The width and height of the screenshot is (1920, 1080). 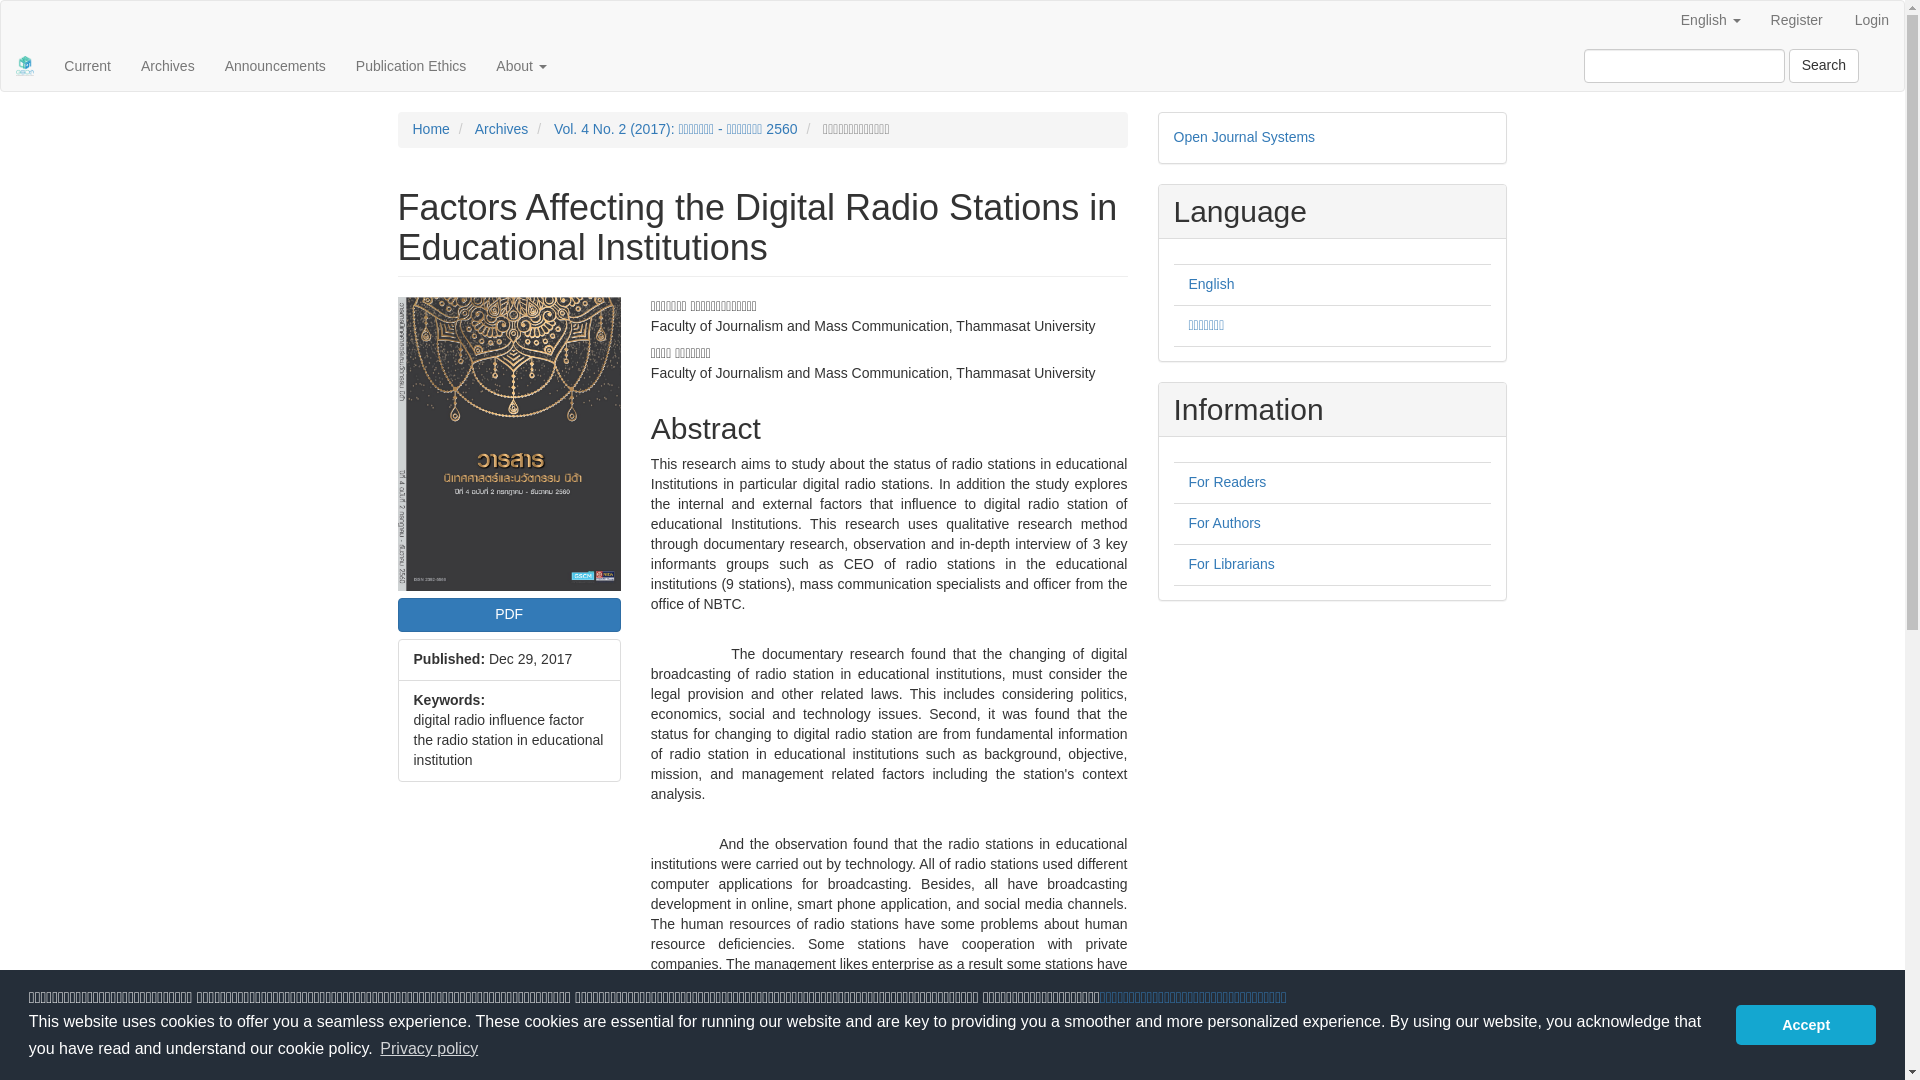 What do you see at coordinates (502, 128) in the screenshot?
I see `Archives` at bounding box center [502, 128].